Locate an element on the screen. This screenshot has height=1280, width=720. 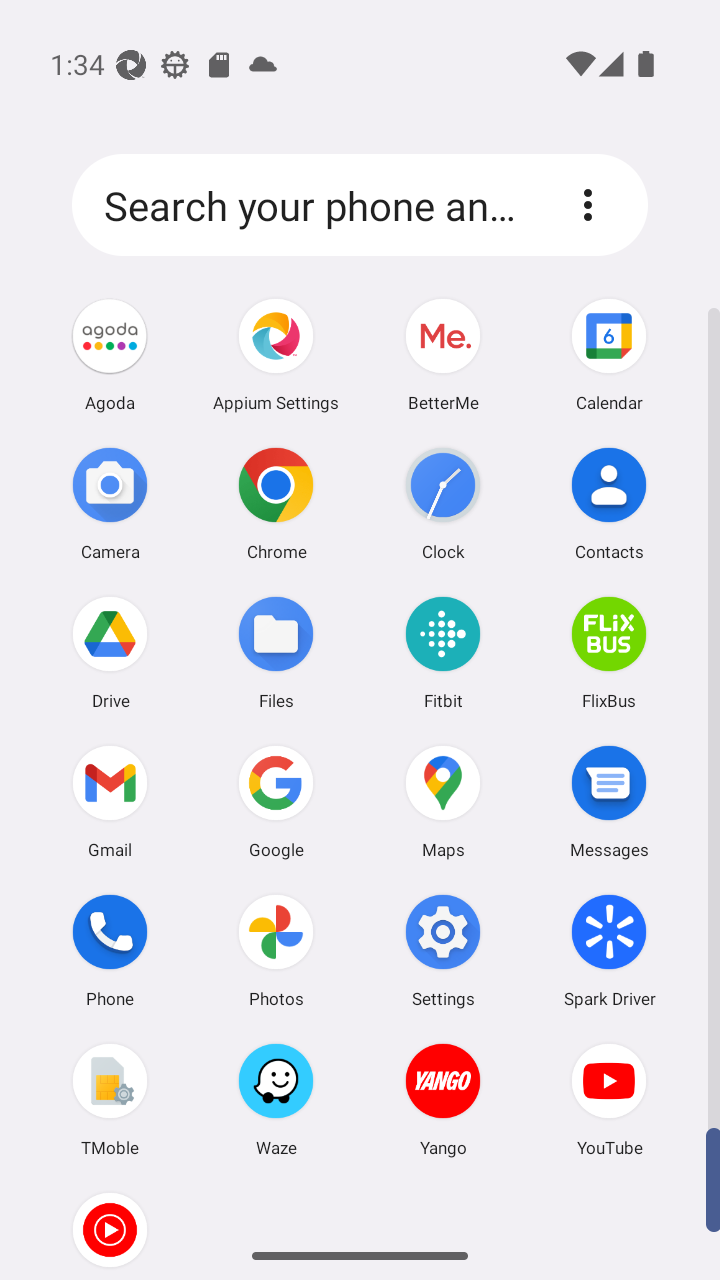
YouTube is located at coordinates (609, 1099).